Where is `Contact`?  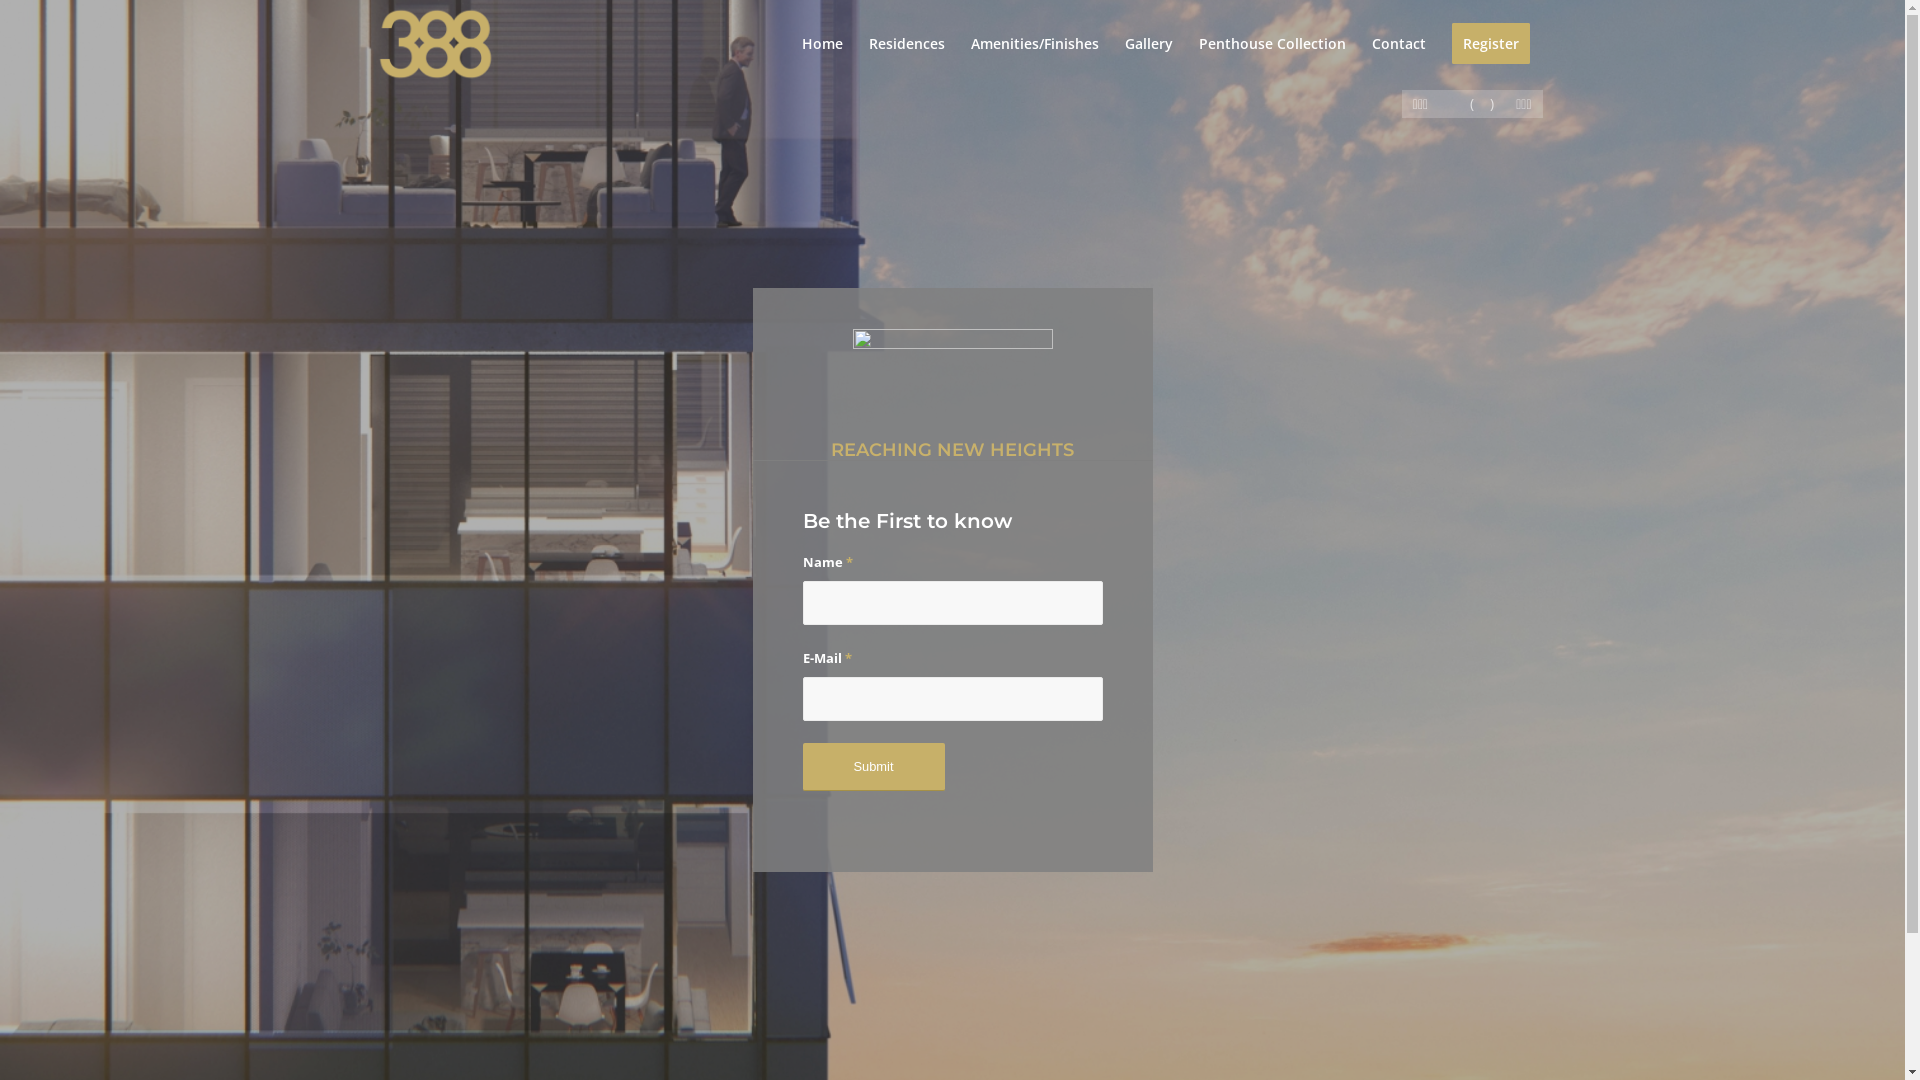
Contact is located at coordinates (1398, 44).